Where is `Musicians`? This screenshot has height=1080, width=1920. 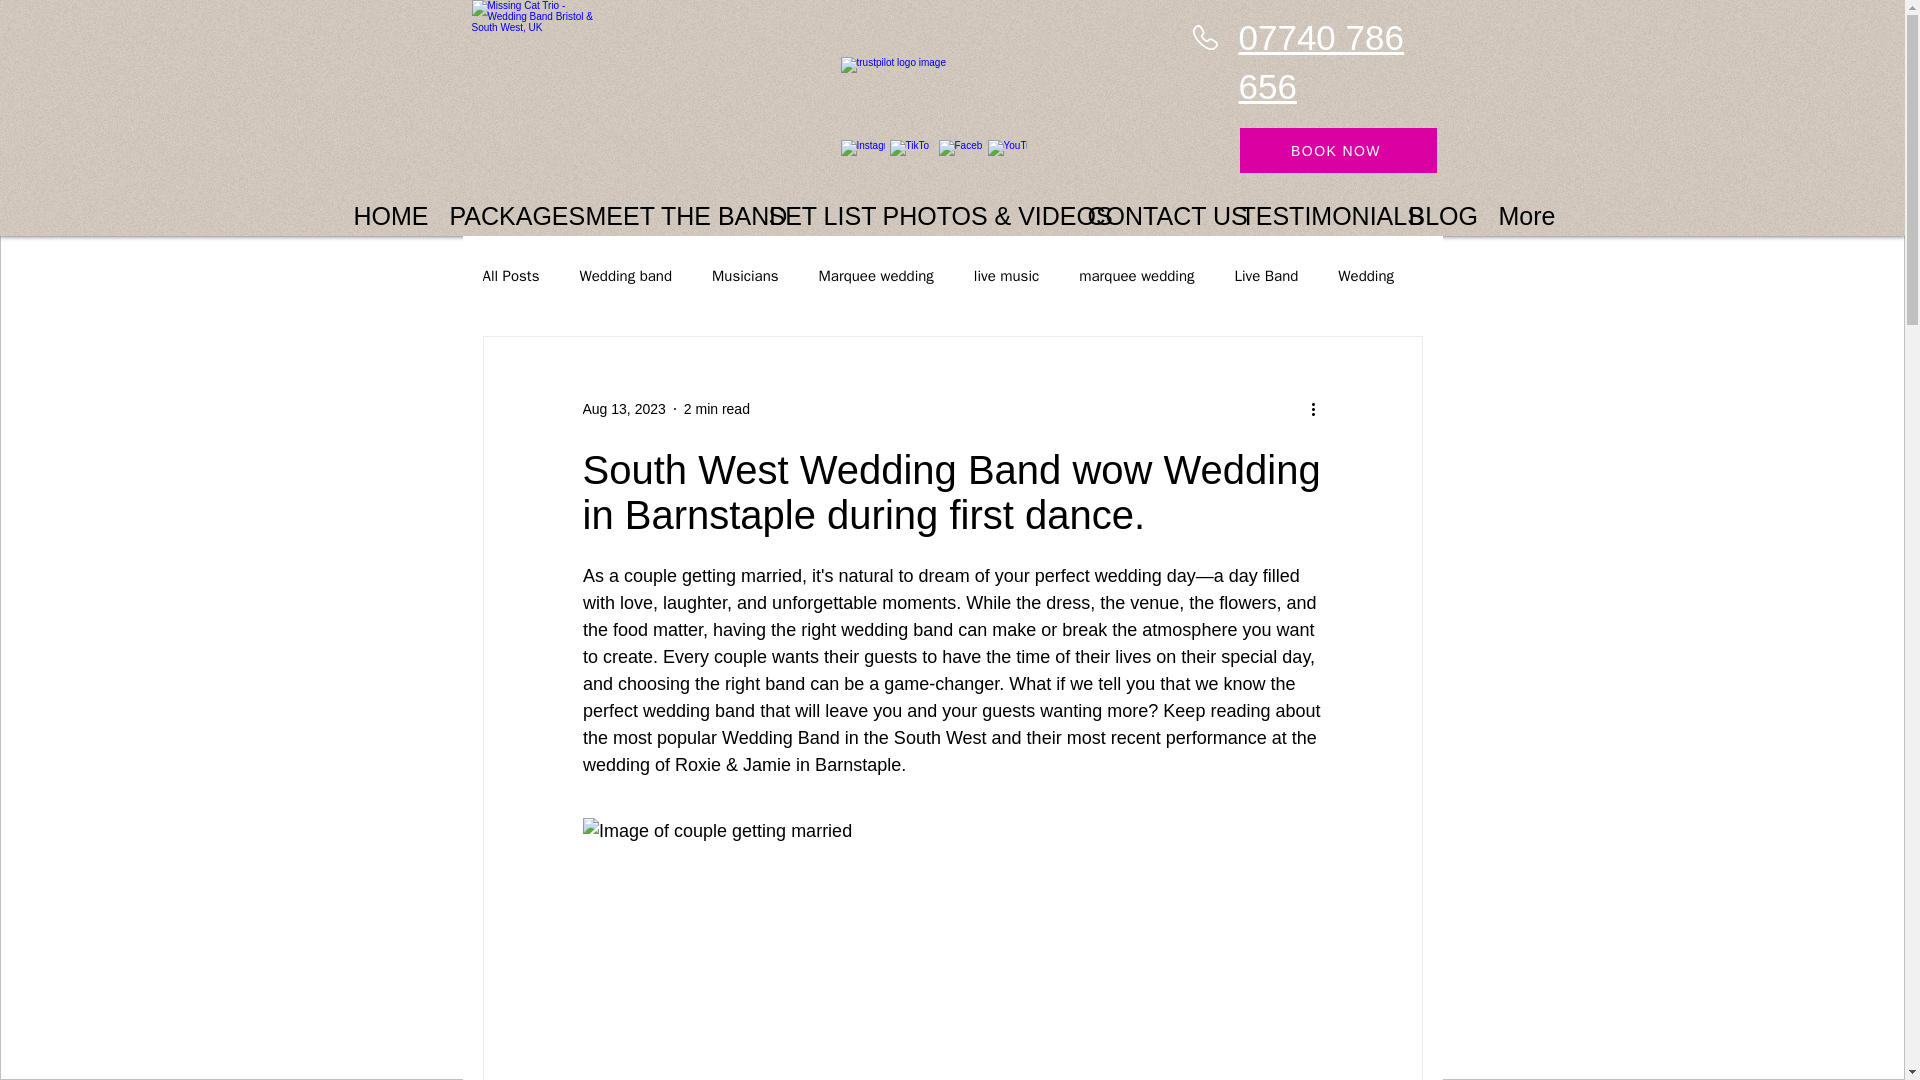
Musicians is located at coordinates (746, 275).